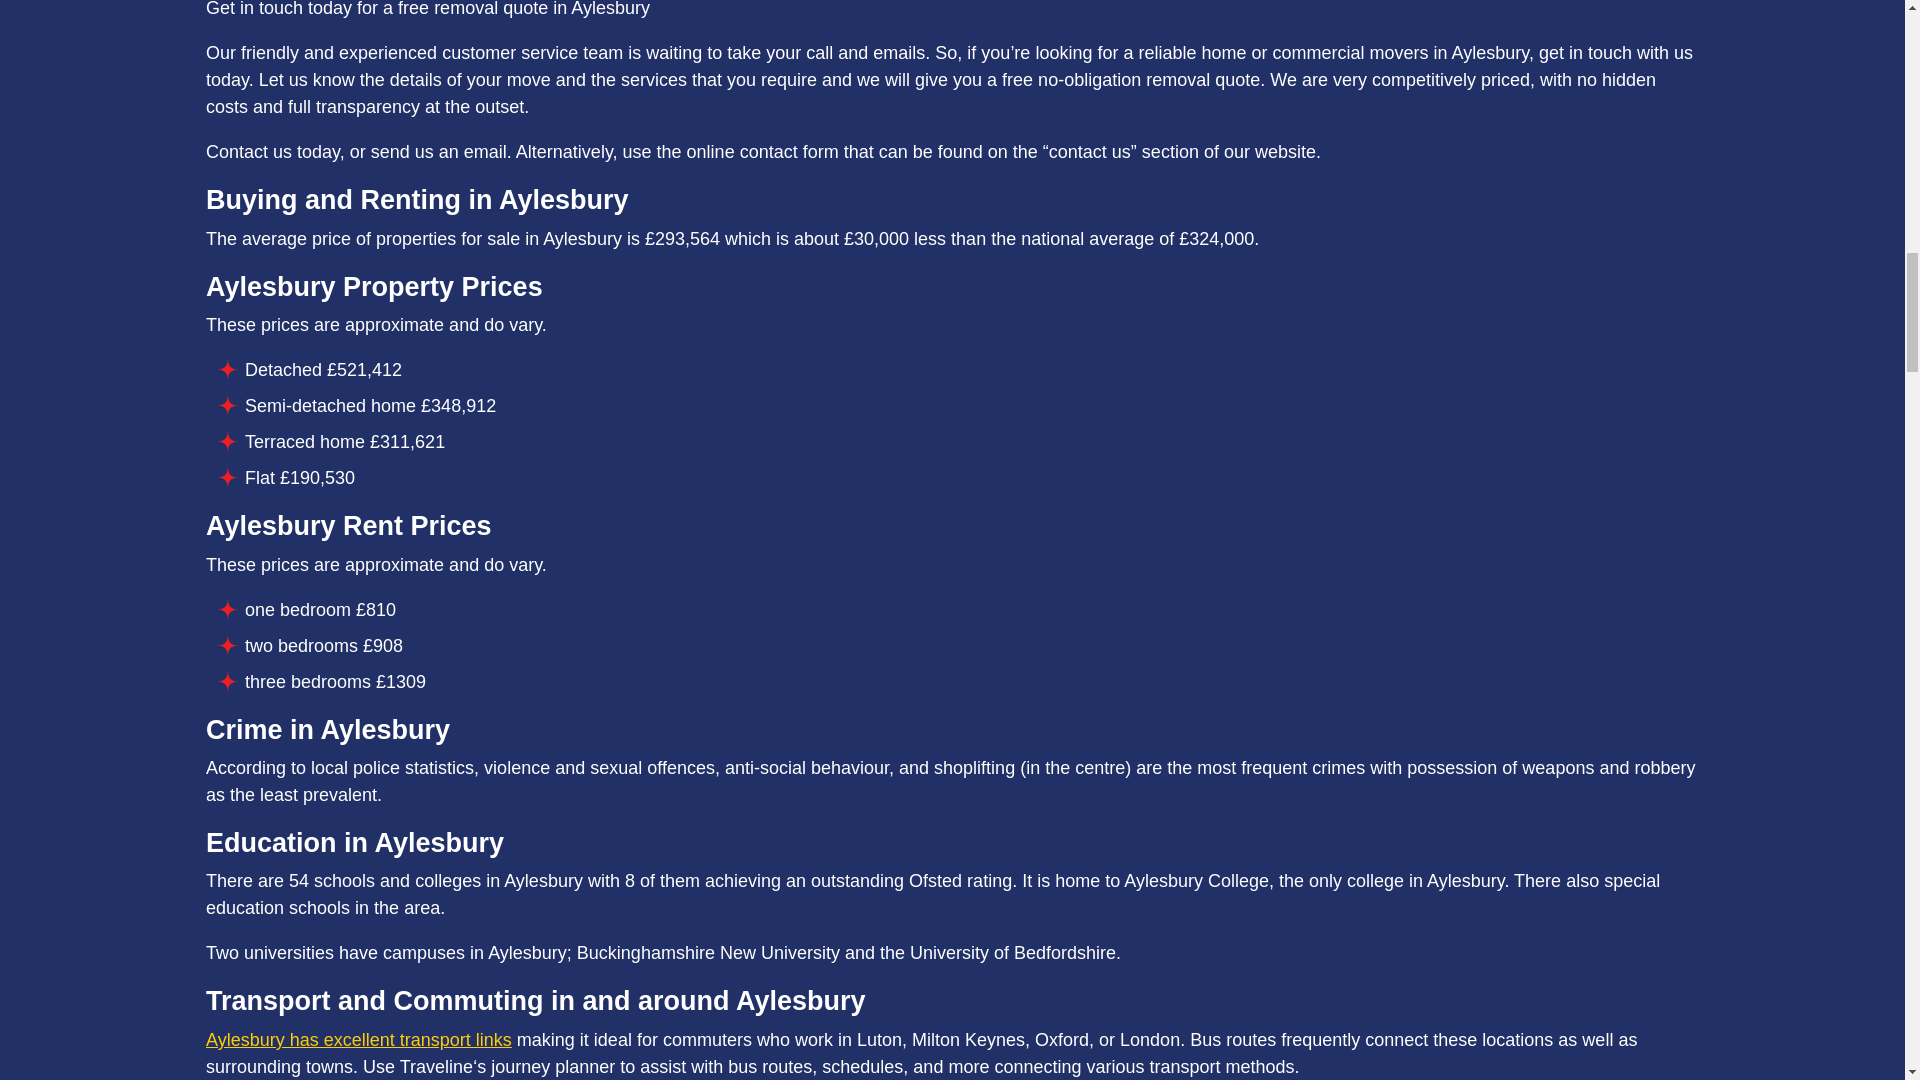 This screenshot has height=1080, width=1920. Describe the element at coordinates (358, 1040) in the screenshot. I see `Aylesbury has excellent transport links` at that location.